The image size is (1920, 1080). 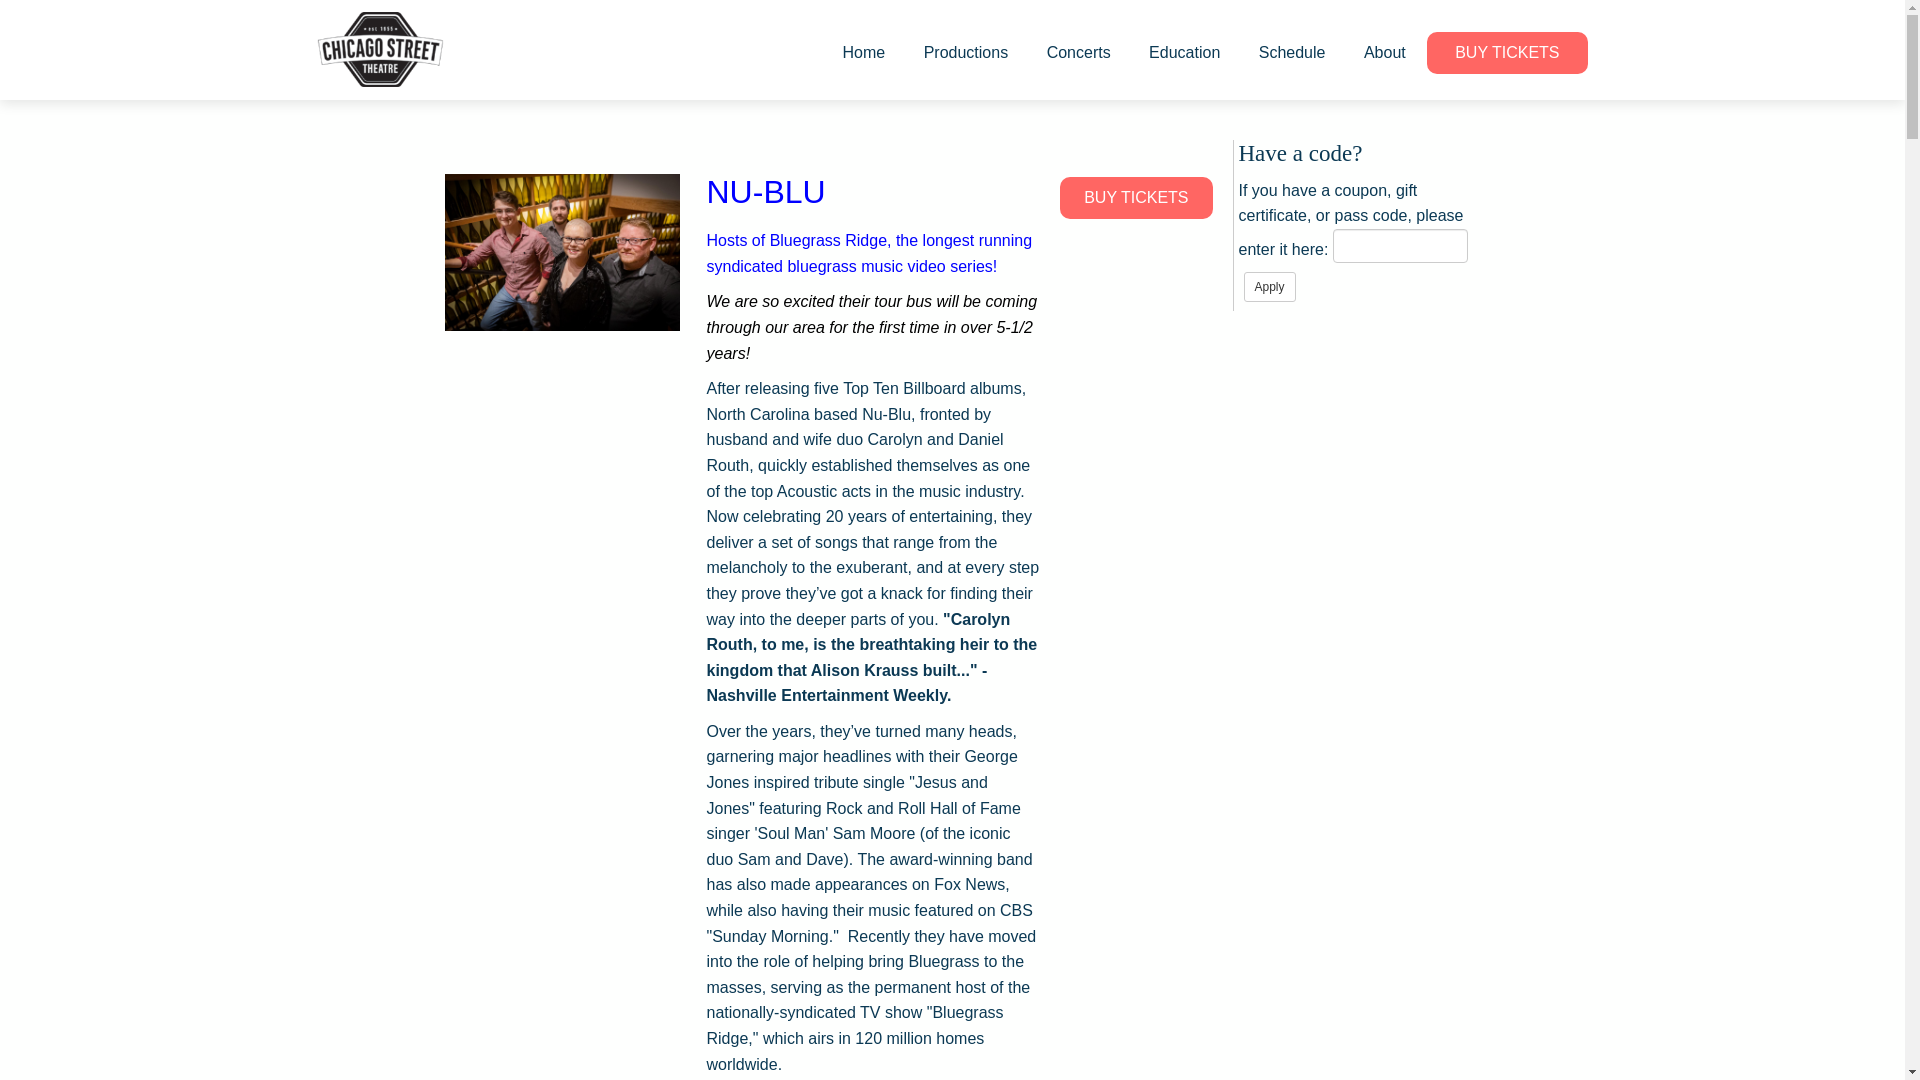 I want to click on Concerts, so click(x=1078, y=52).